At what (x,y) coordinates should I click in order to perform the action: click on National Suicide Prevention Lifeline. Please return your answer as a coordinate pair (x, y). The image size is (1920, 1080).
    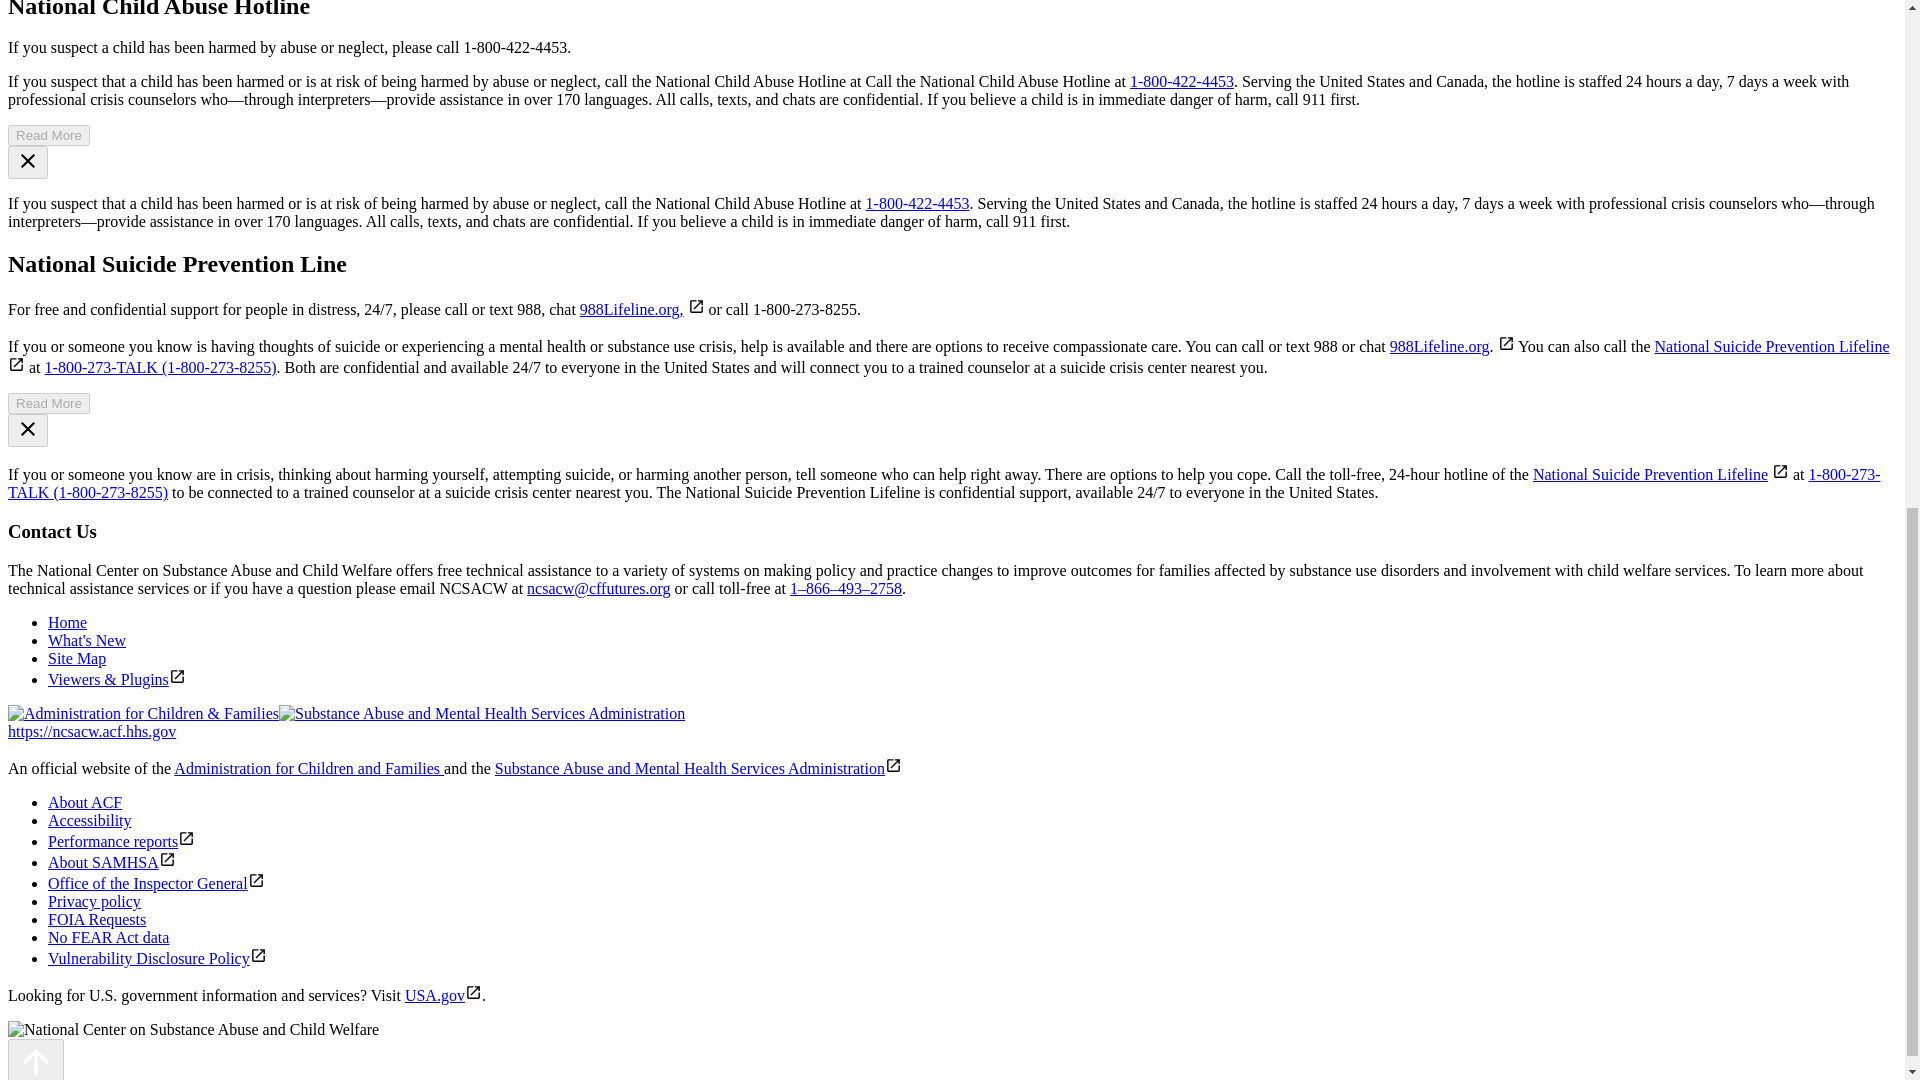
    Looking at the image, I should click on (1650, 474).